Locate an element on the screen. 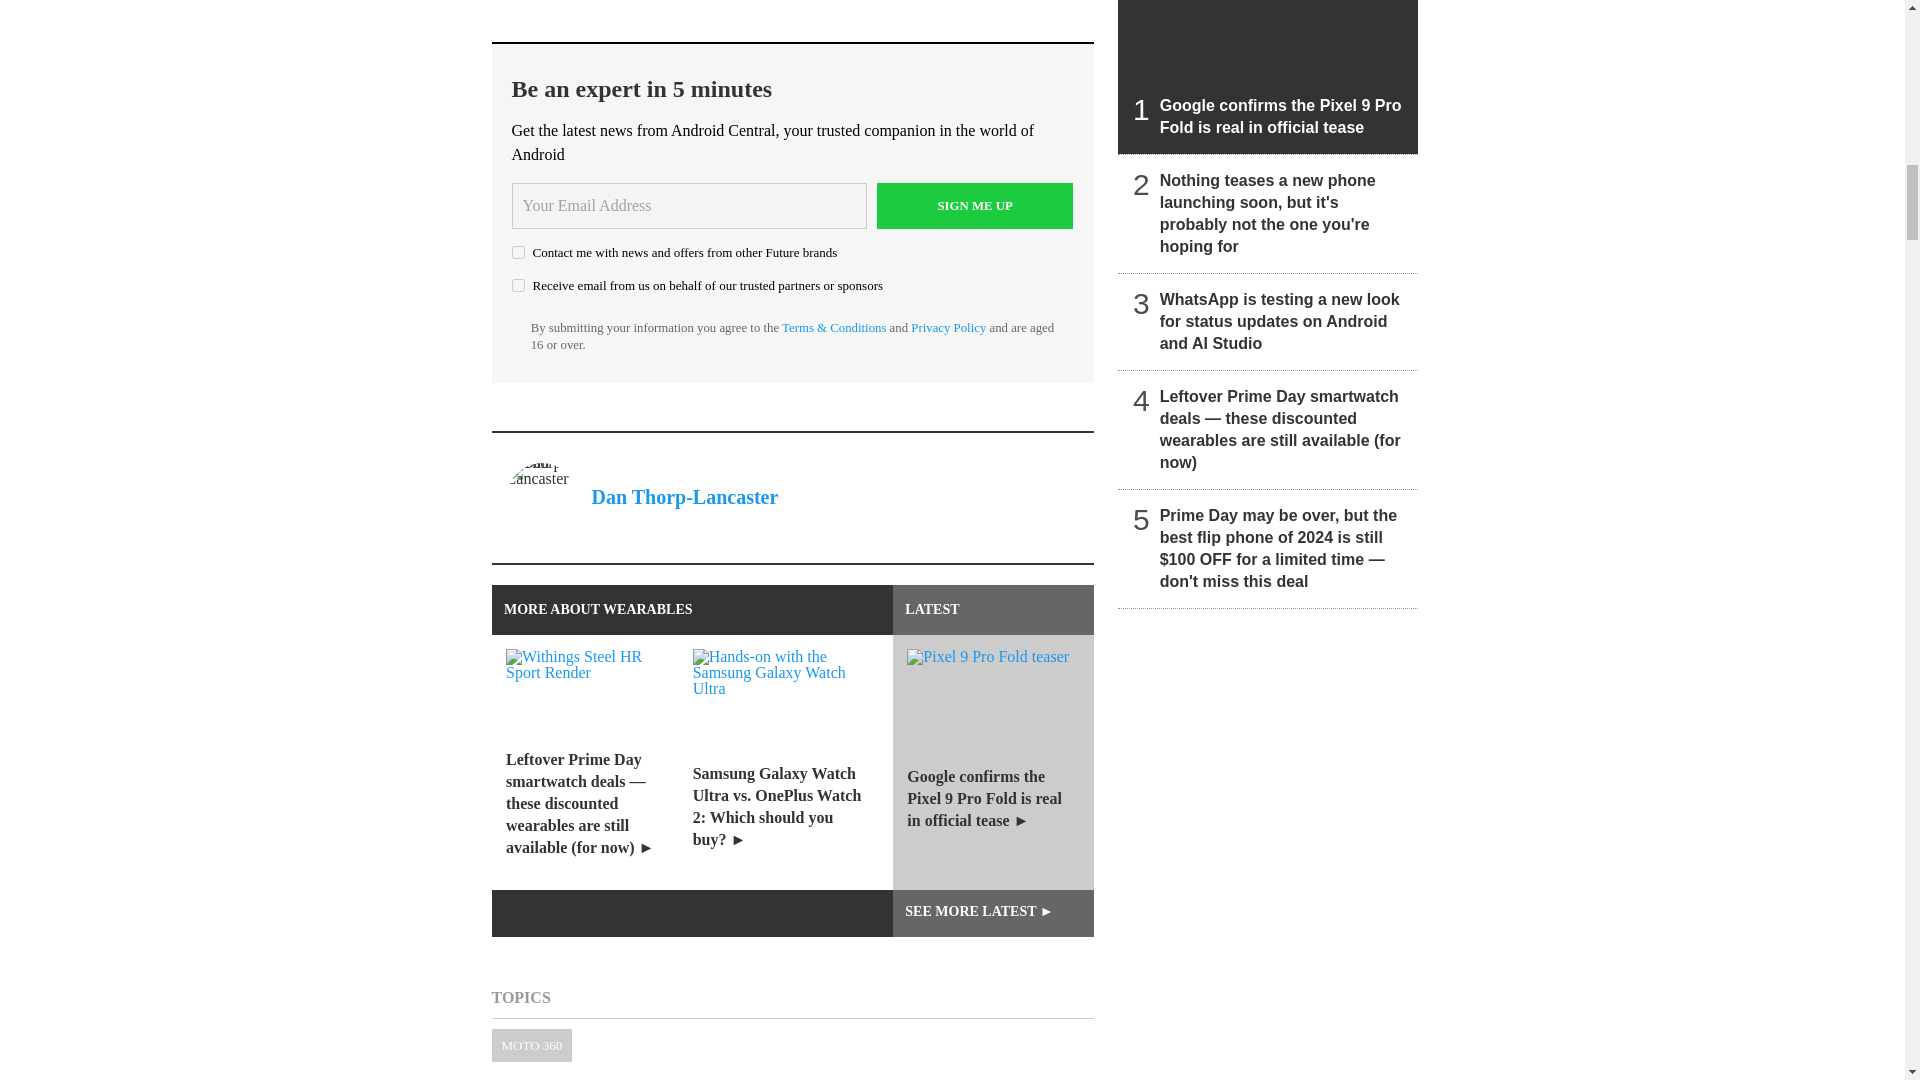  Sign me up is located at coordinates (975, 205).